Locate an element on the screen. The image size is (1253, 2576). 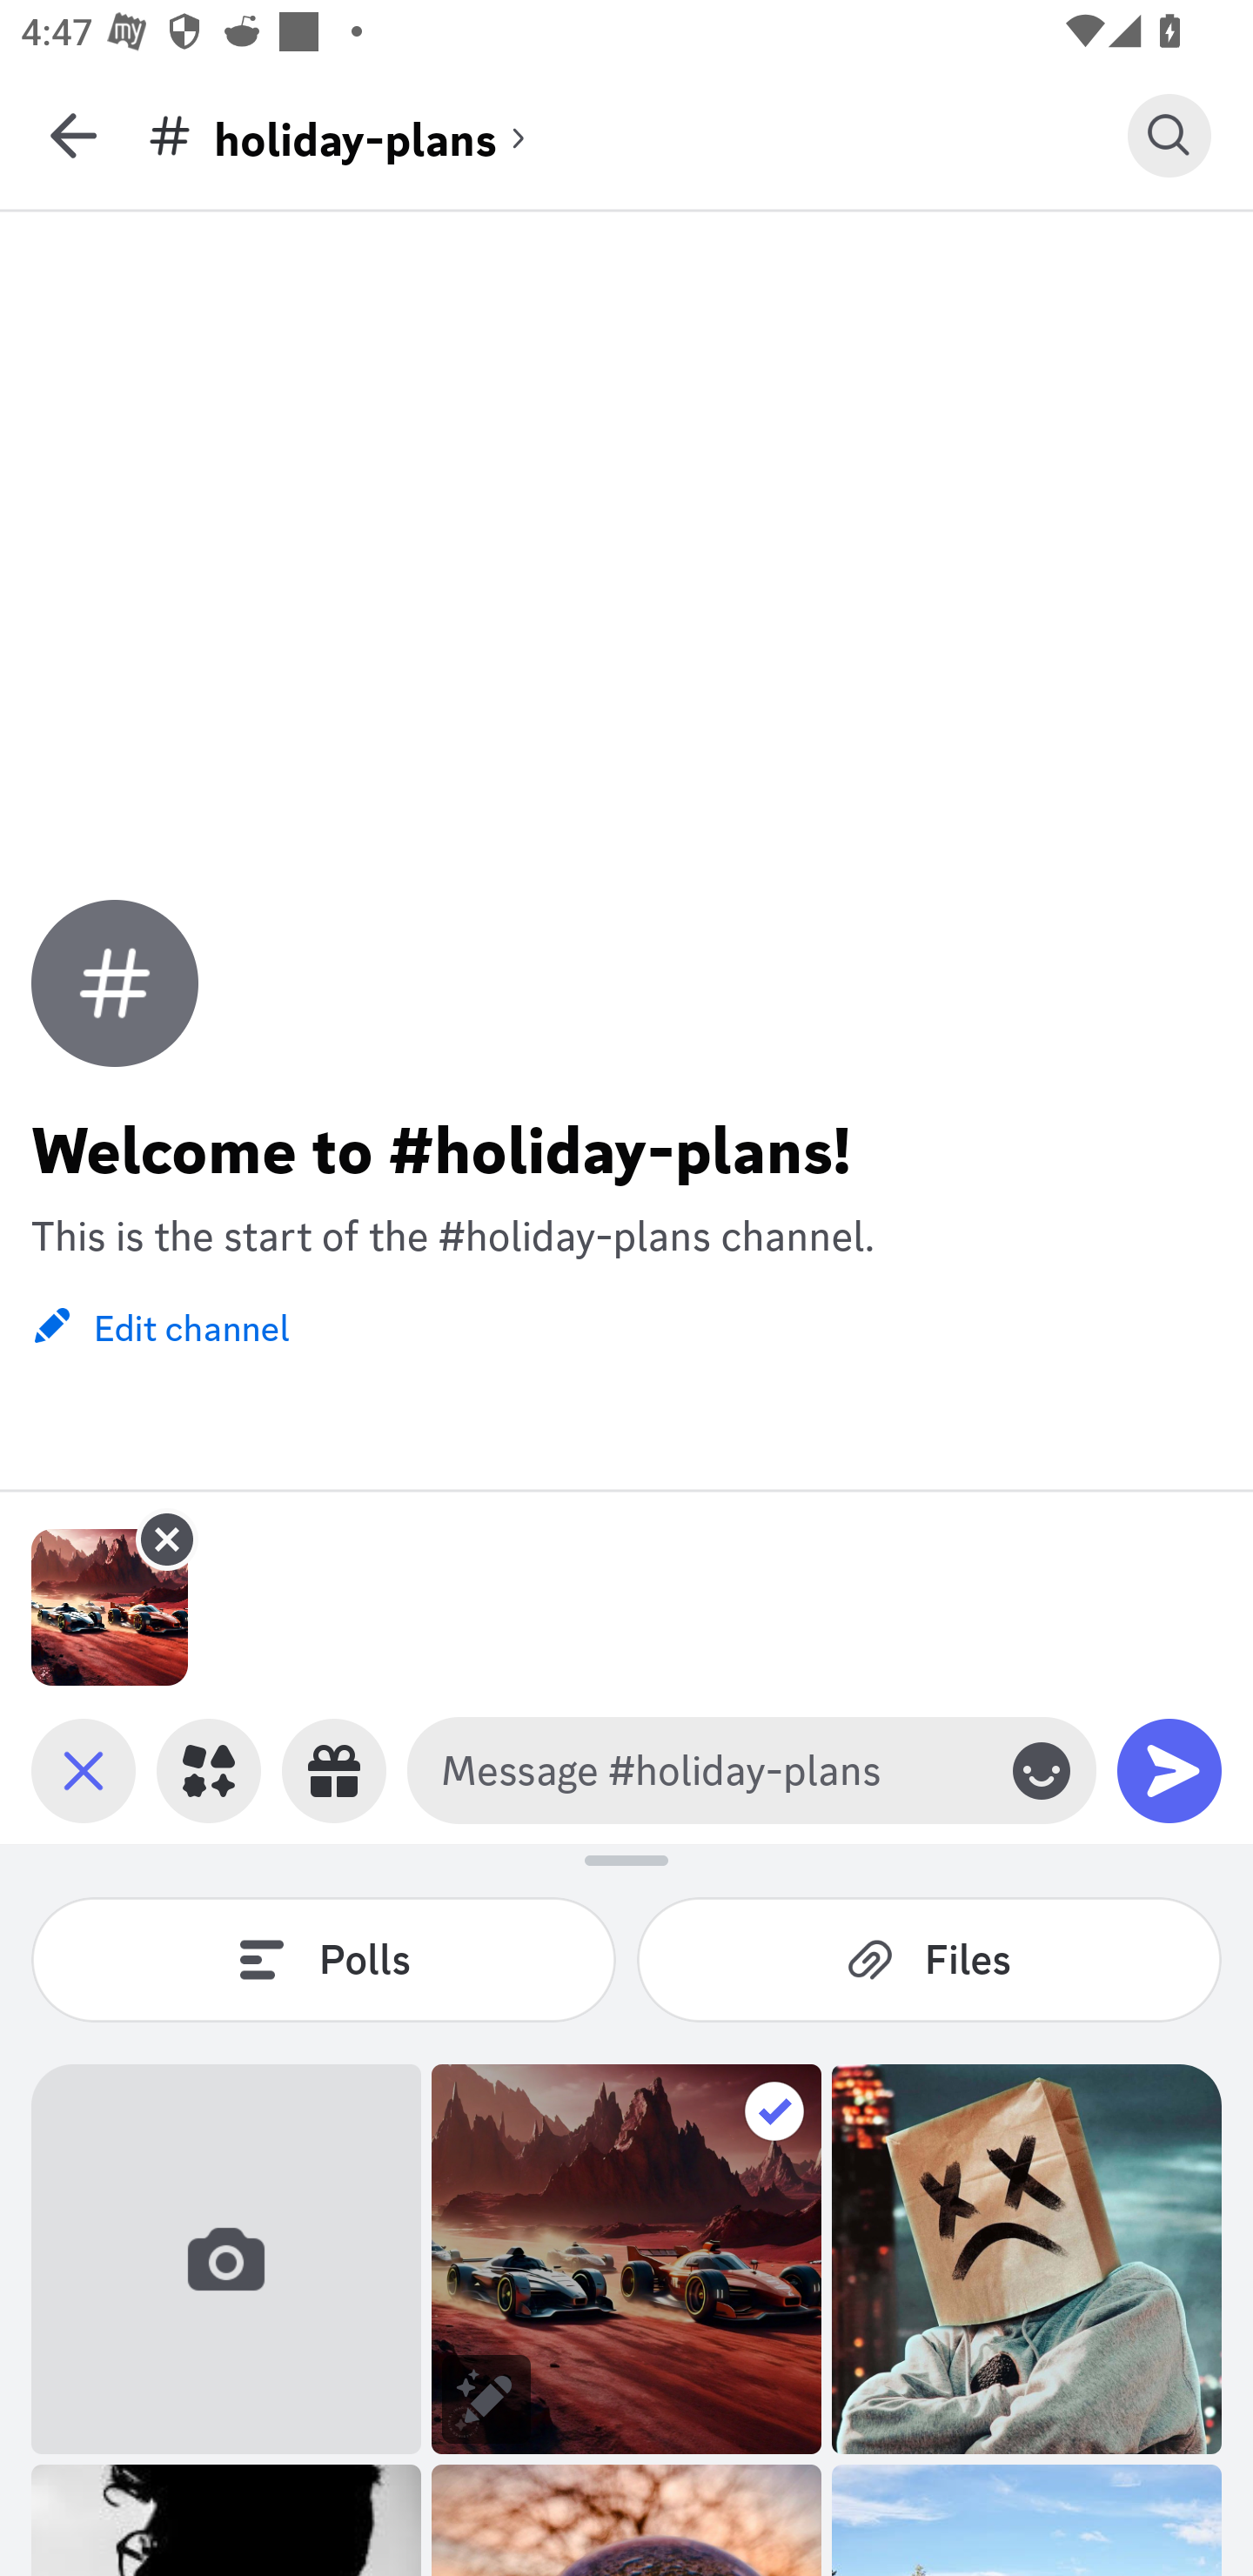
Edit channel is located at coordinates (160, 1325).